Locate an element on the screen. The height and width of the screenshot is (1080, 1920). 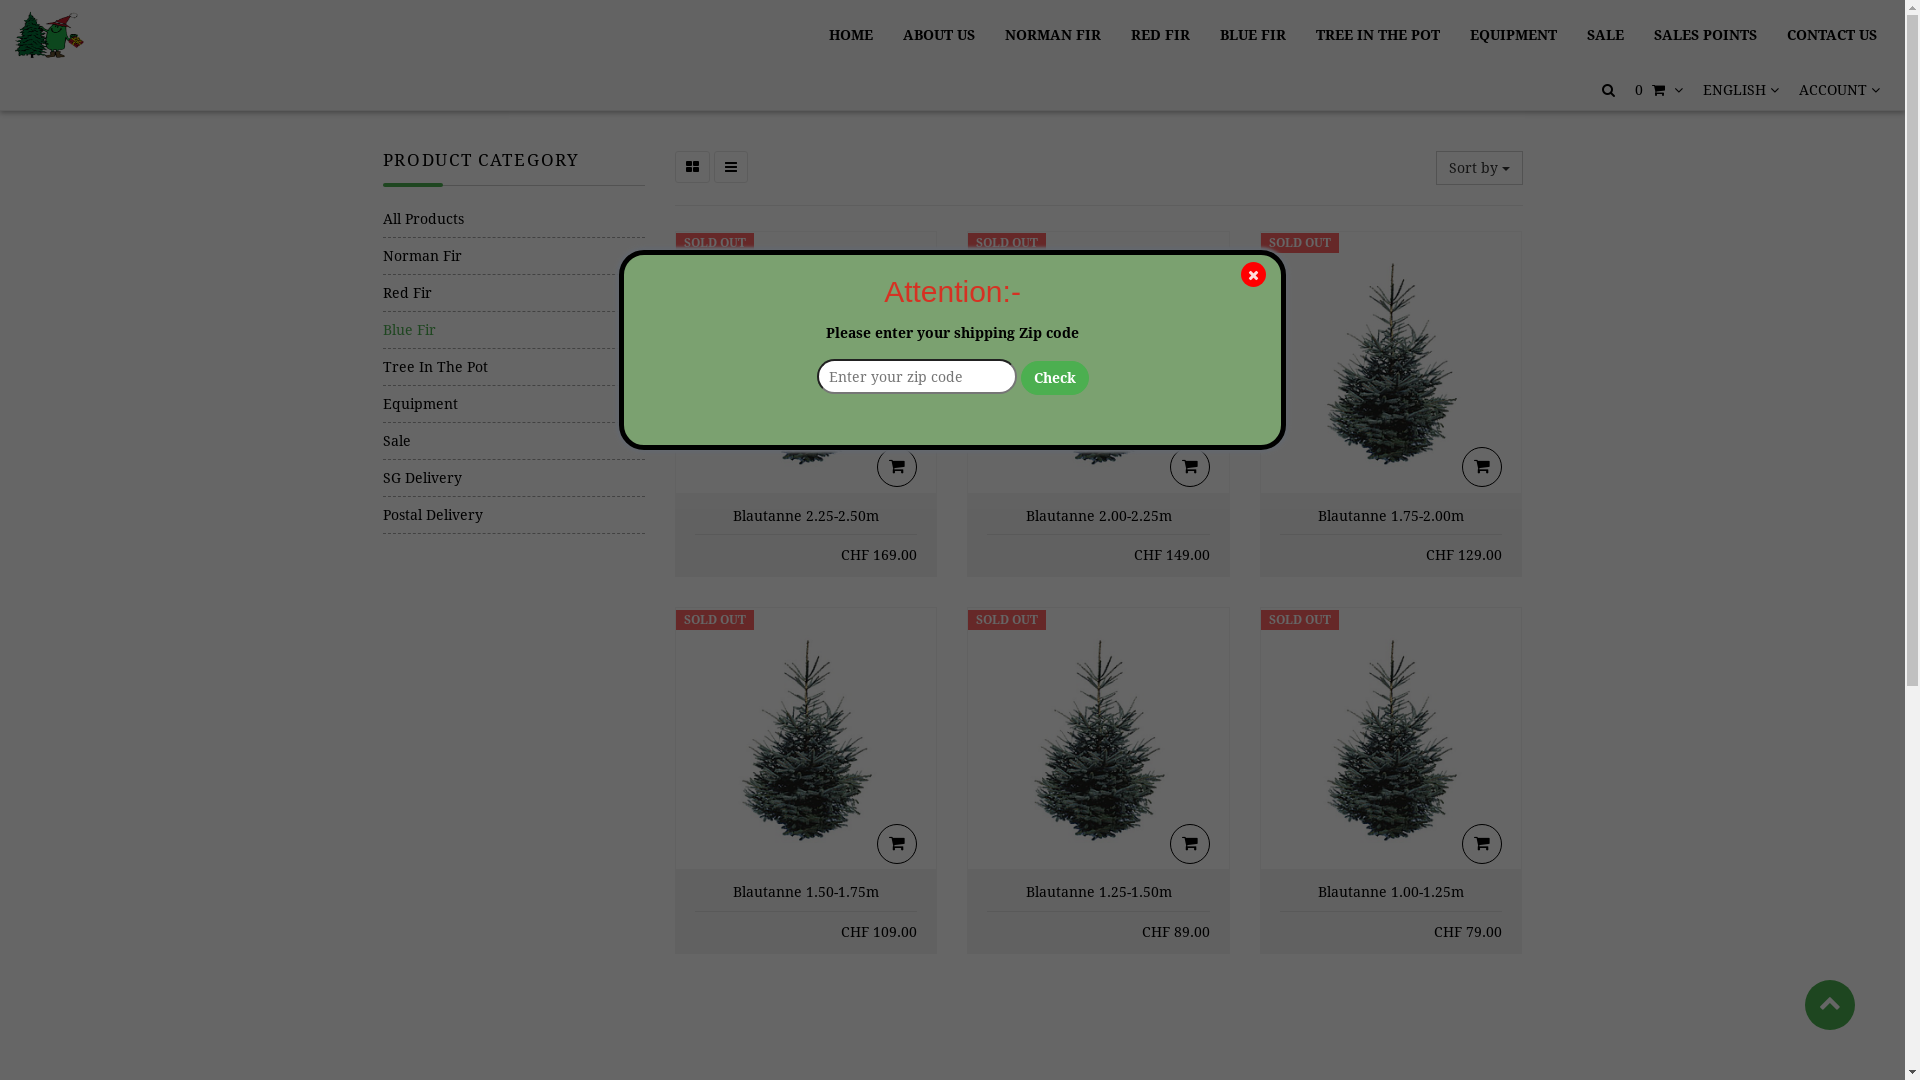
Add to Cart is located at coordinates (1482, 466).